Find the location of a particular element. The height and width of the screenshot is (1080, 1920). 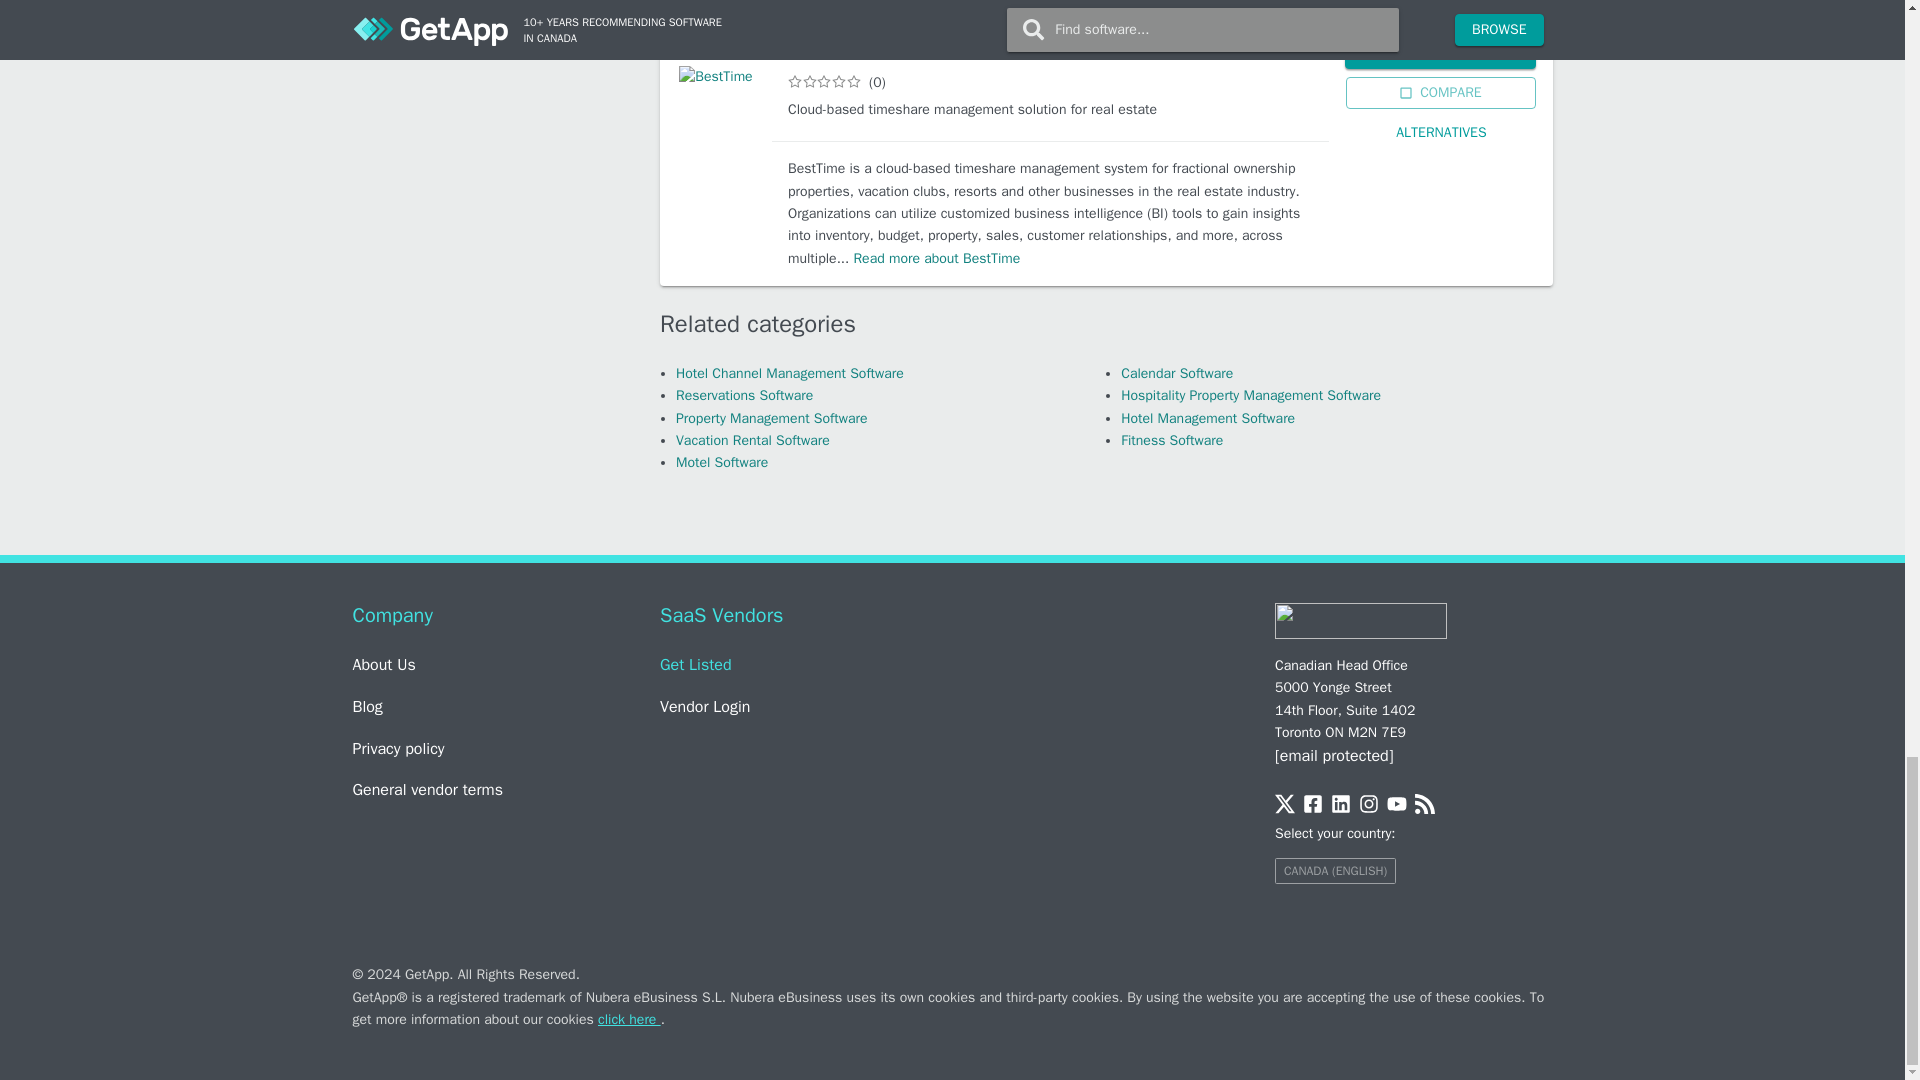

YouTube is located at coordinates (1396, 806).